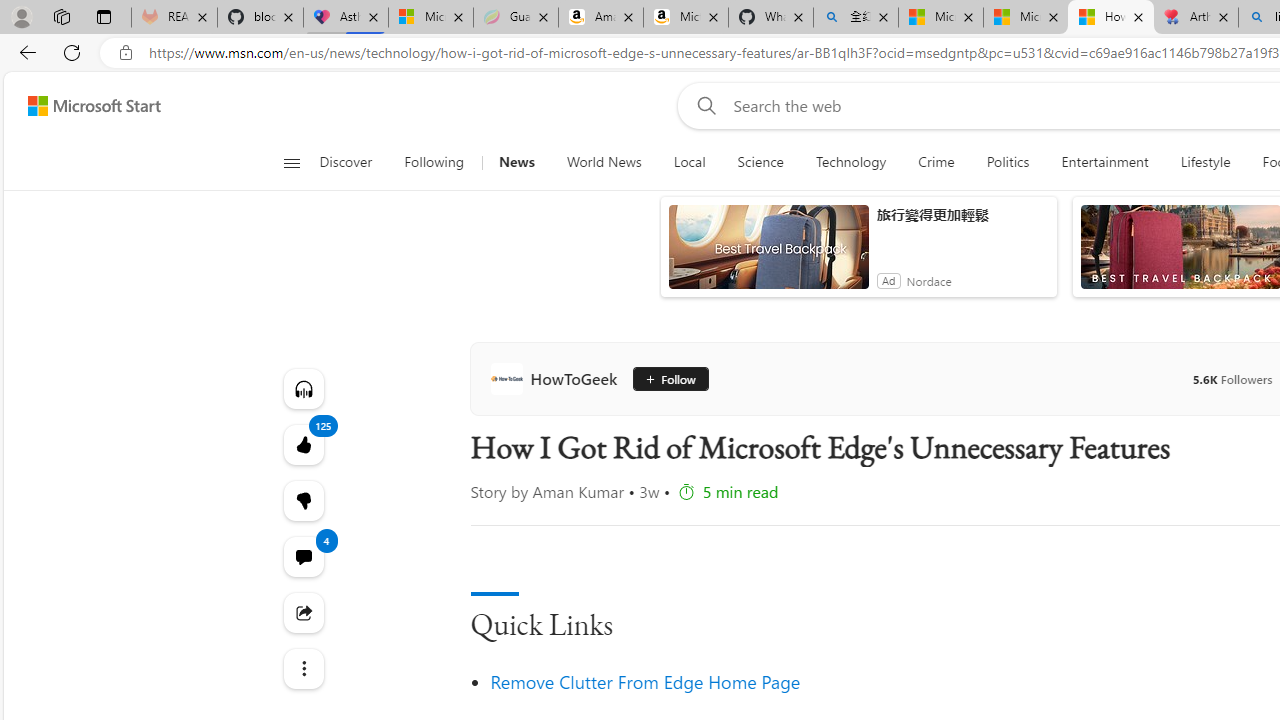 The width and height of the screenshot is (1280, 720). Describe the element at coordinates (345, 162) in the screenshot. I see `Discover` at that location.